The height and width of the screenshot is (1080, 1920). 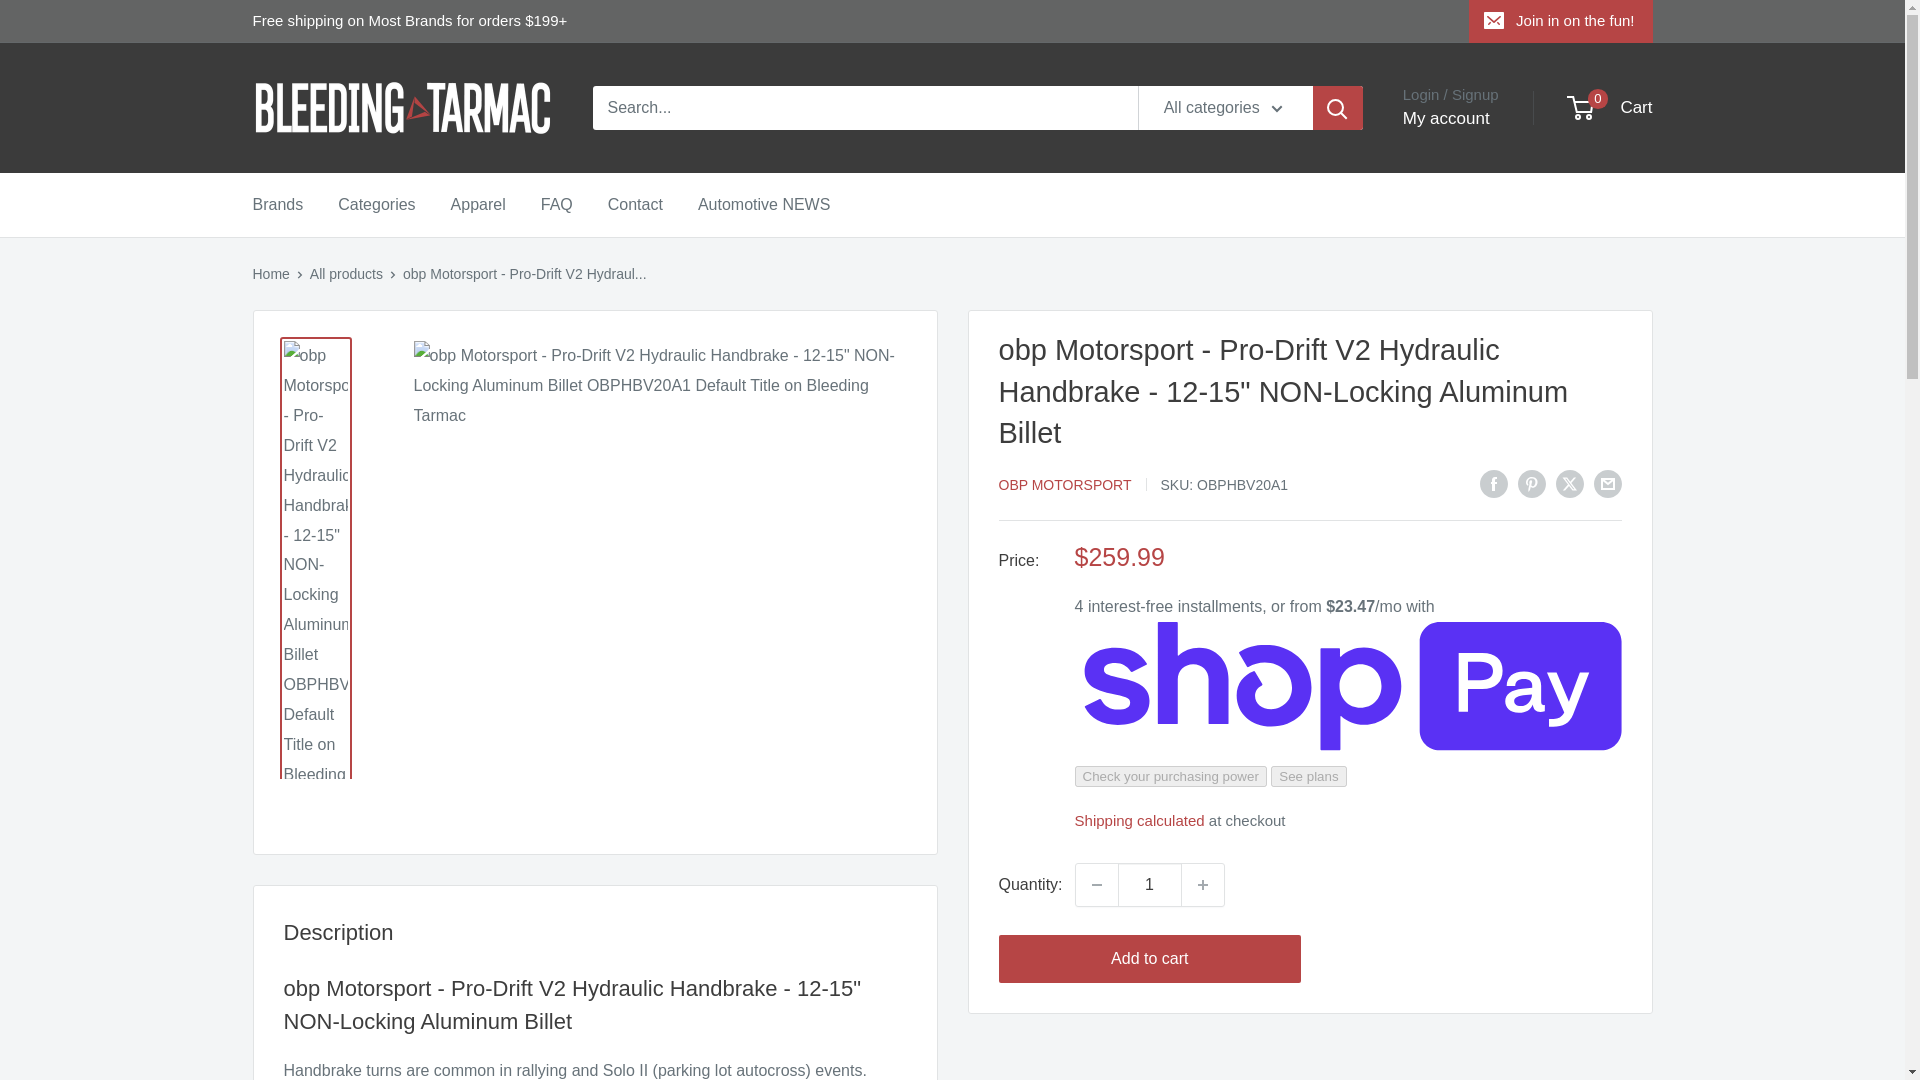 What do you see at coordinates (1150, 885) in the screenshot?
I see `Increase quantity by 1` at bounding box center [1150, 885].